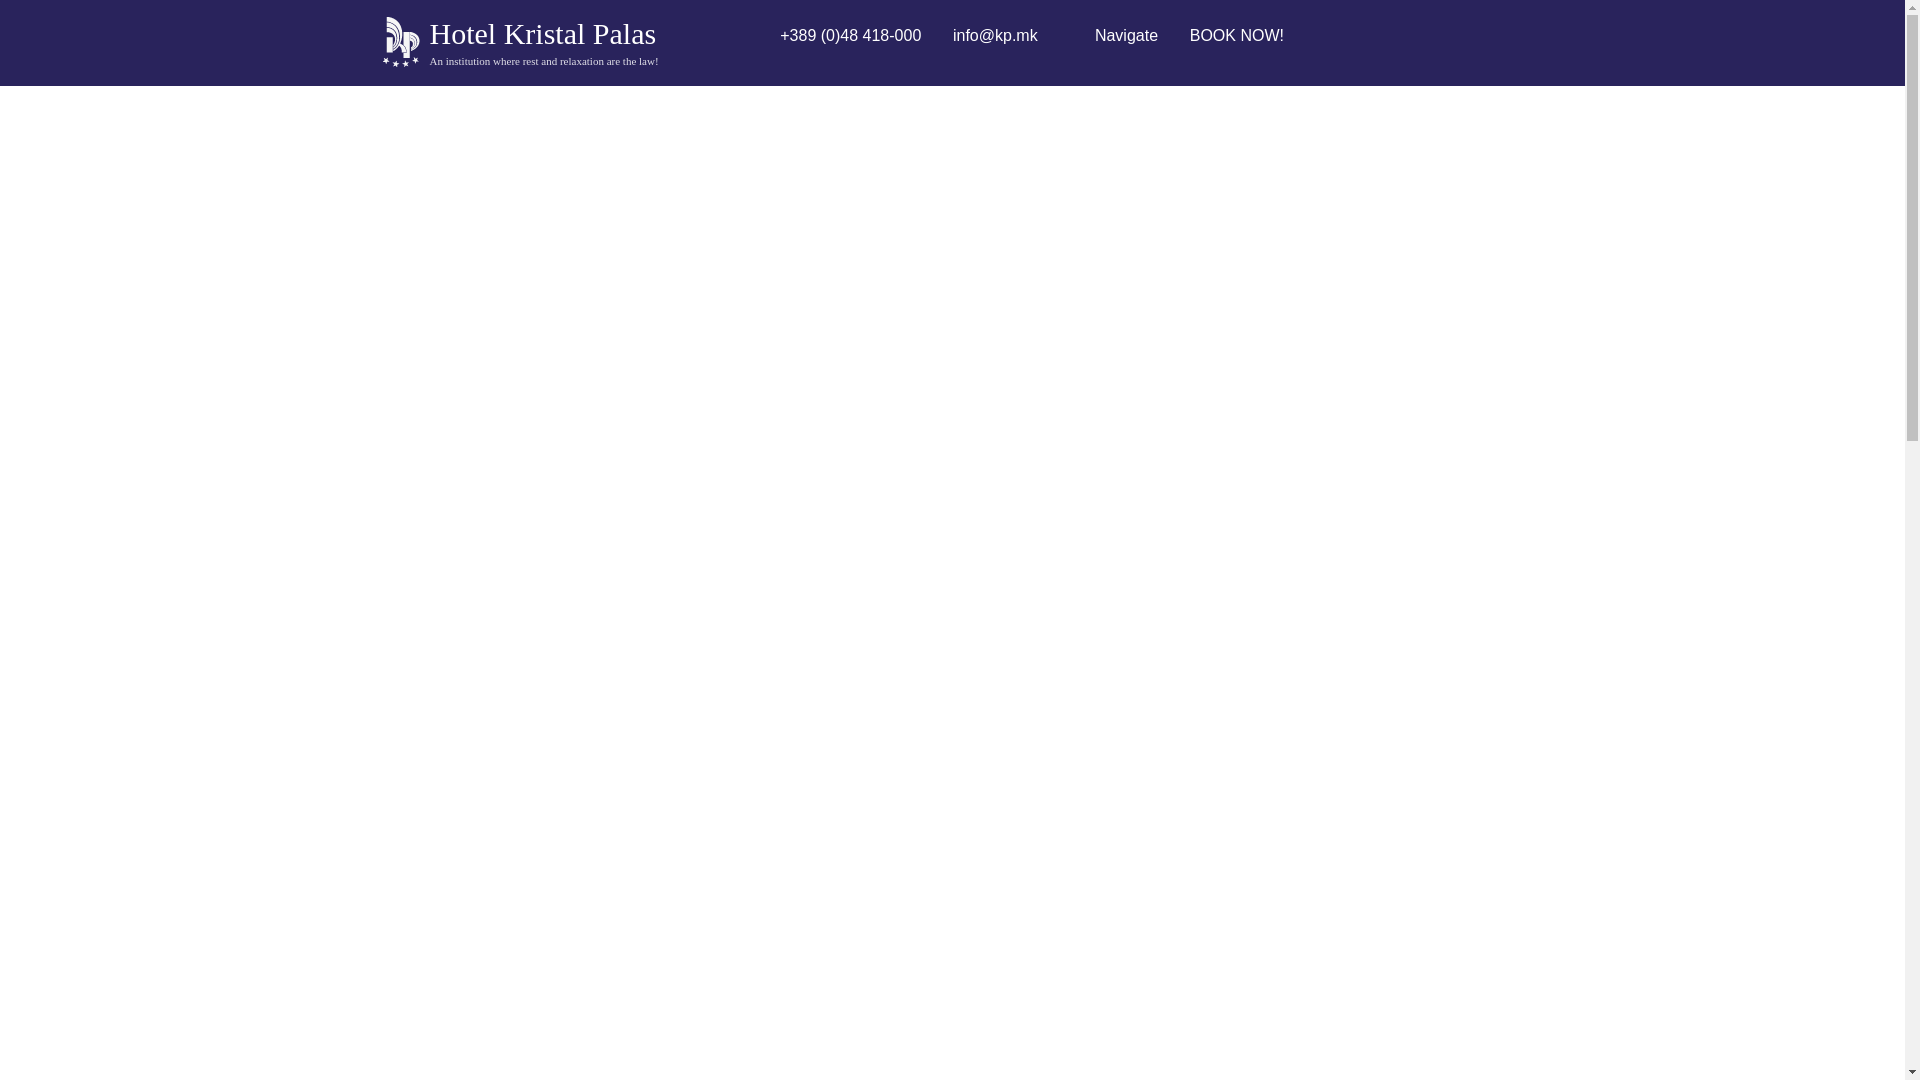  Describe the element at coordinates (1234, 36) in the screenshot. I see `Home` at that location.